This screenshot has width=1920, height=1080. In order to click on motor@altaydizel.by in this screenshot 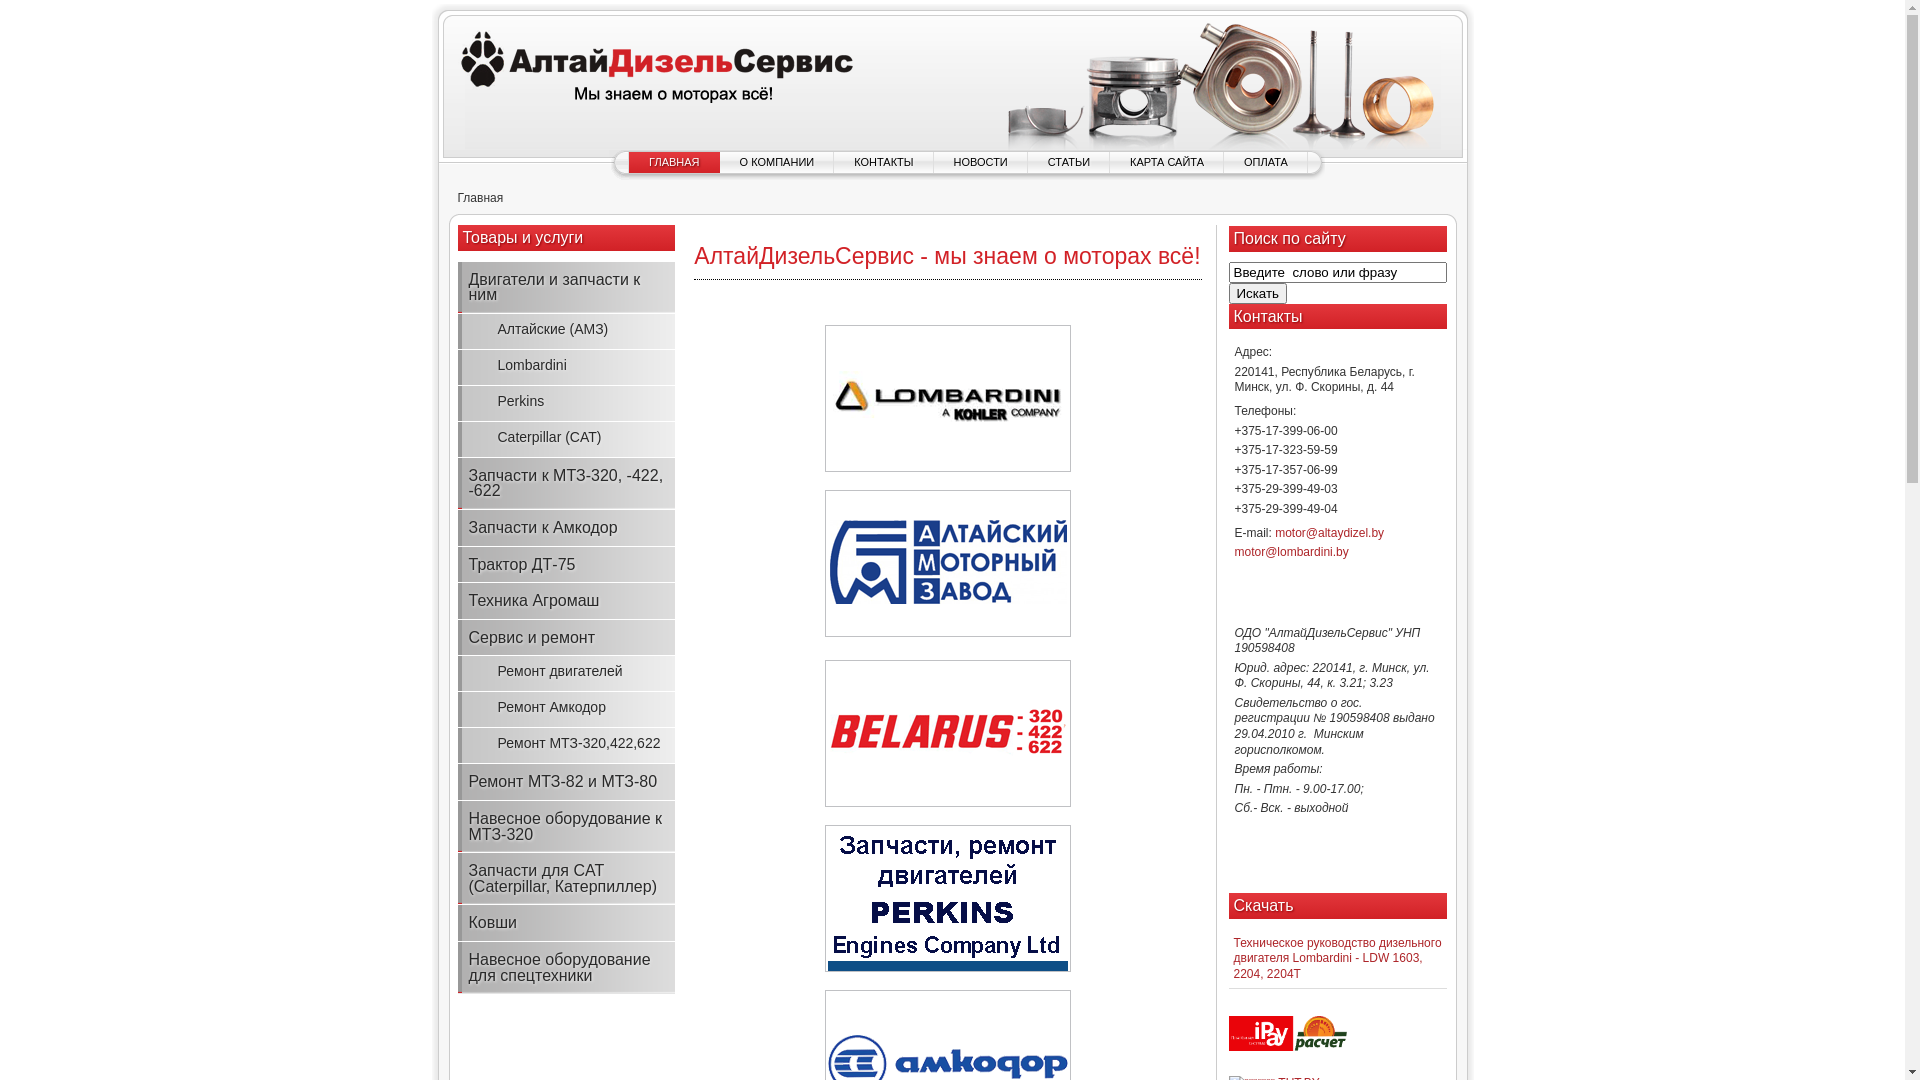, I will do `click(1330, 533)`.